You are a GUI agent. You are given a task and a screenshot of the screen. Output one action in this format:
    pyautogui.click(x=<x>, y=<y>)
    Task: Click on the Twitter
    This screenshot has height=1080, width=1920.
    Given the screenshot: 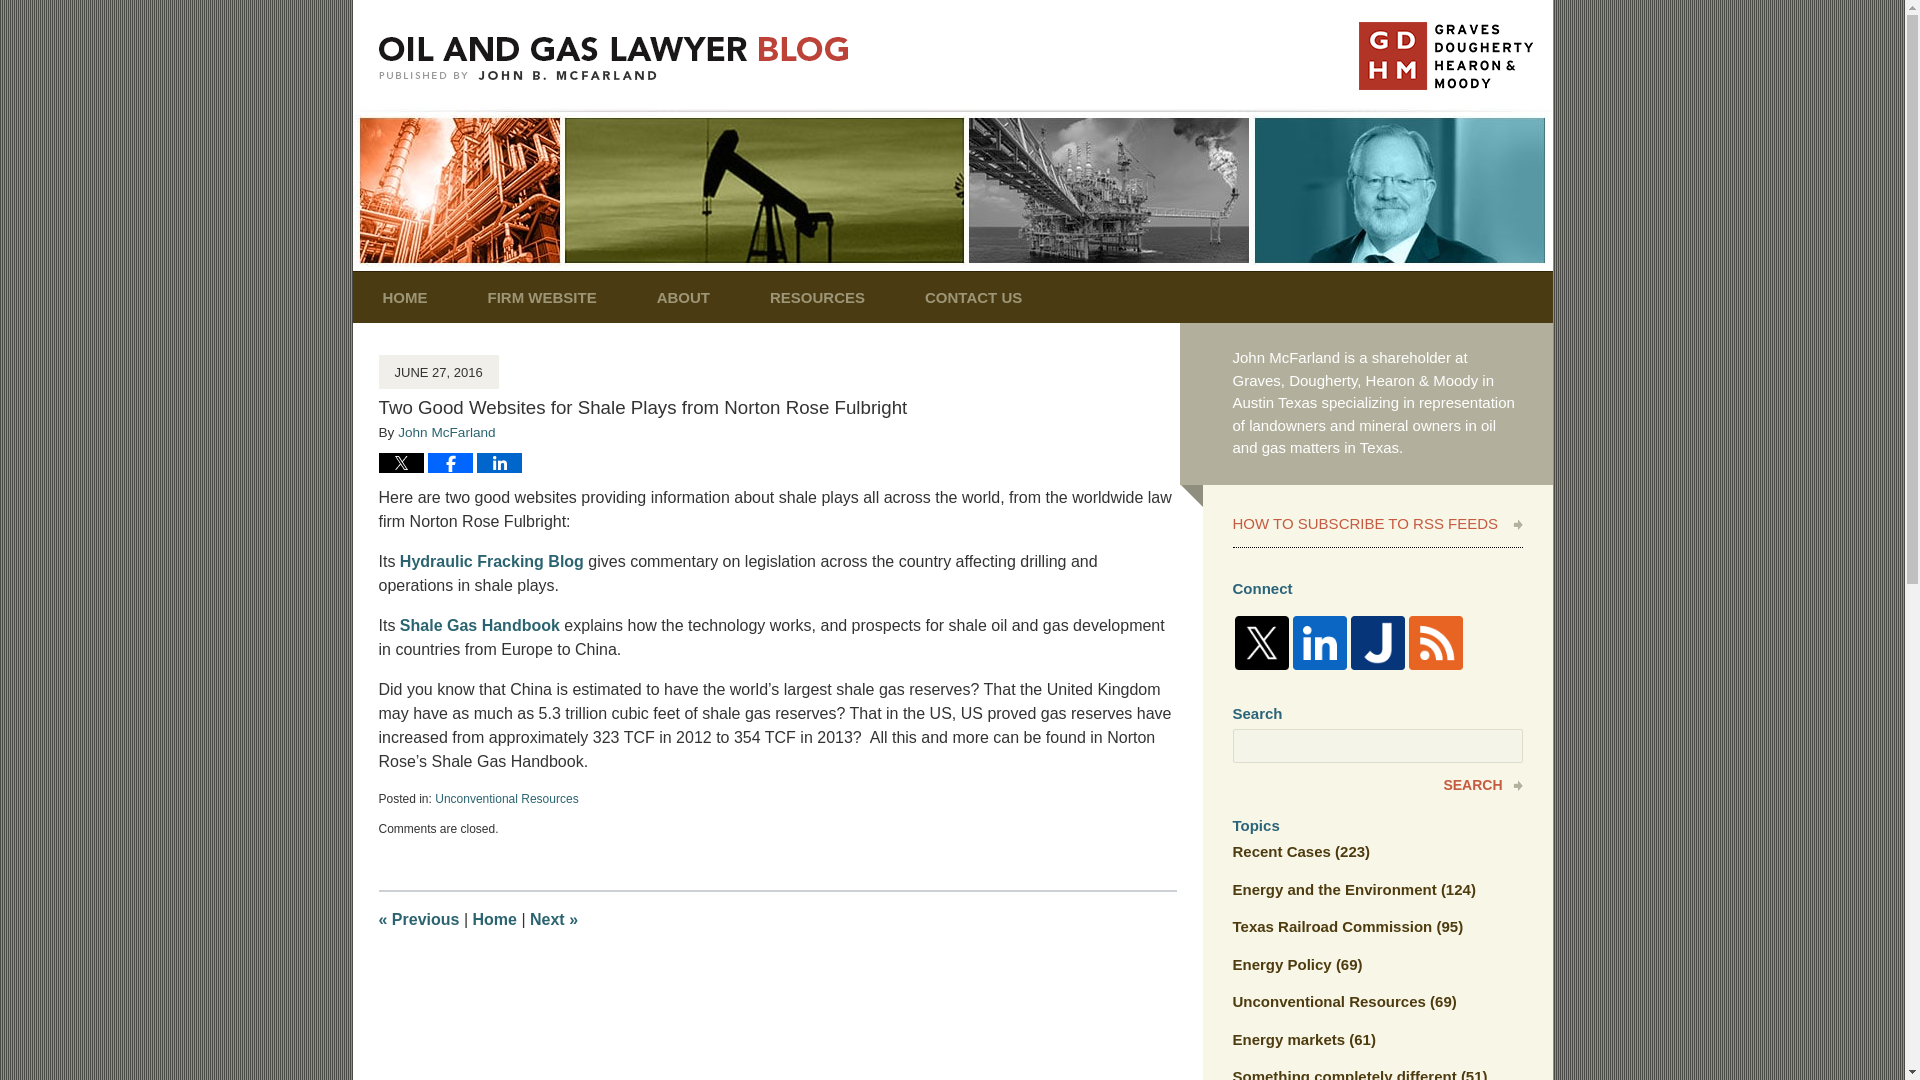 What is the action you would take?
    pyautogui.click(x=1261, y=642)
    